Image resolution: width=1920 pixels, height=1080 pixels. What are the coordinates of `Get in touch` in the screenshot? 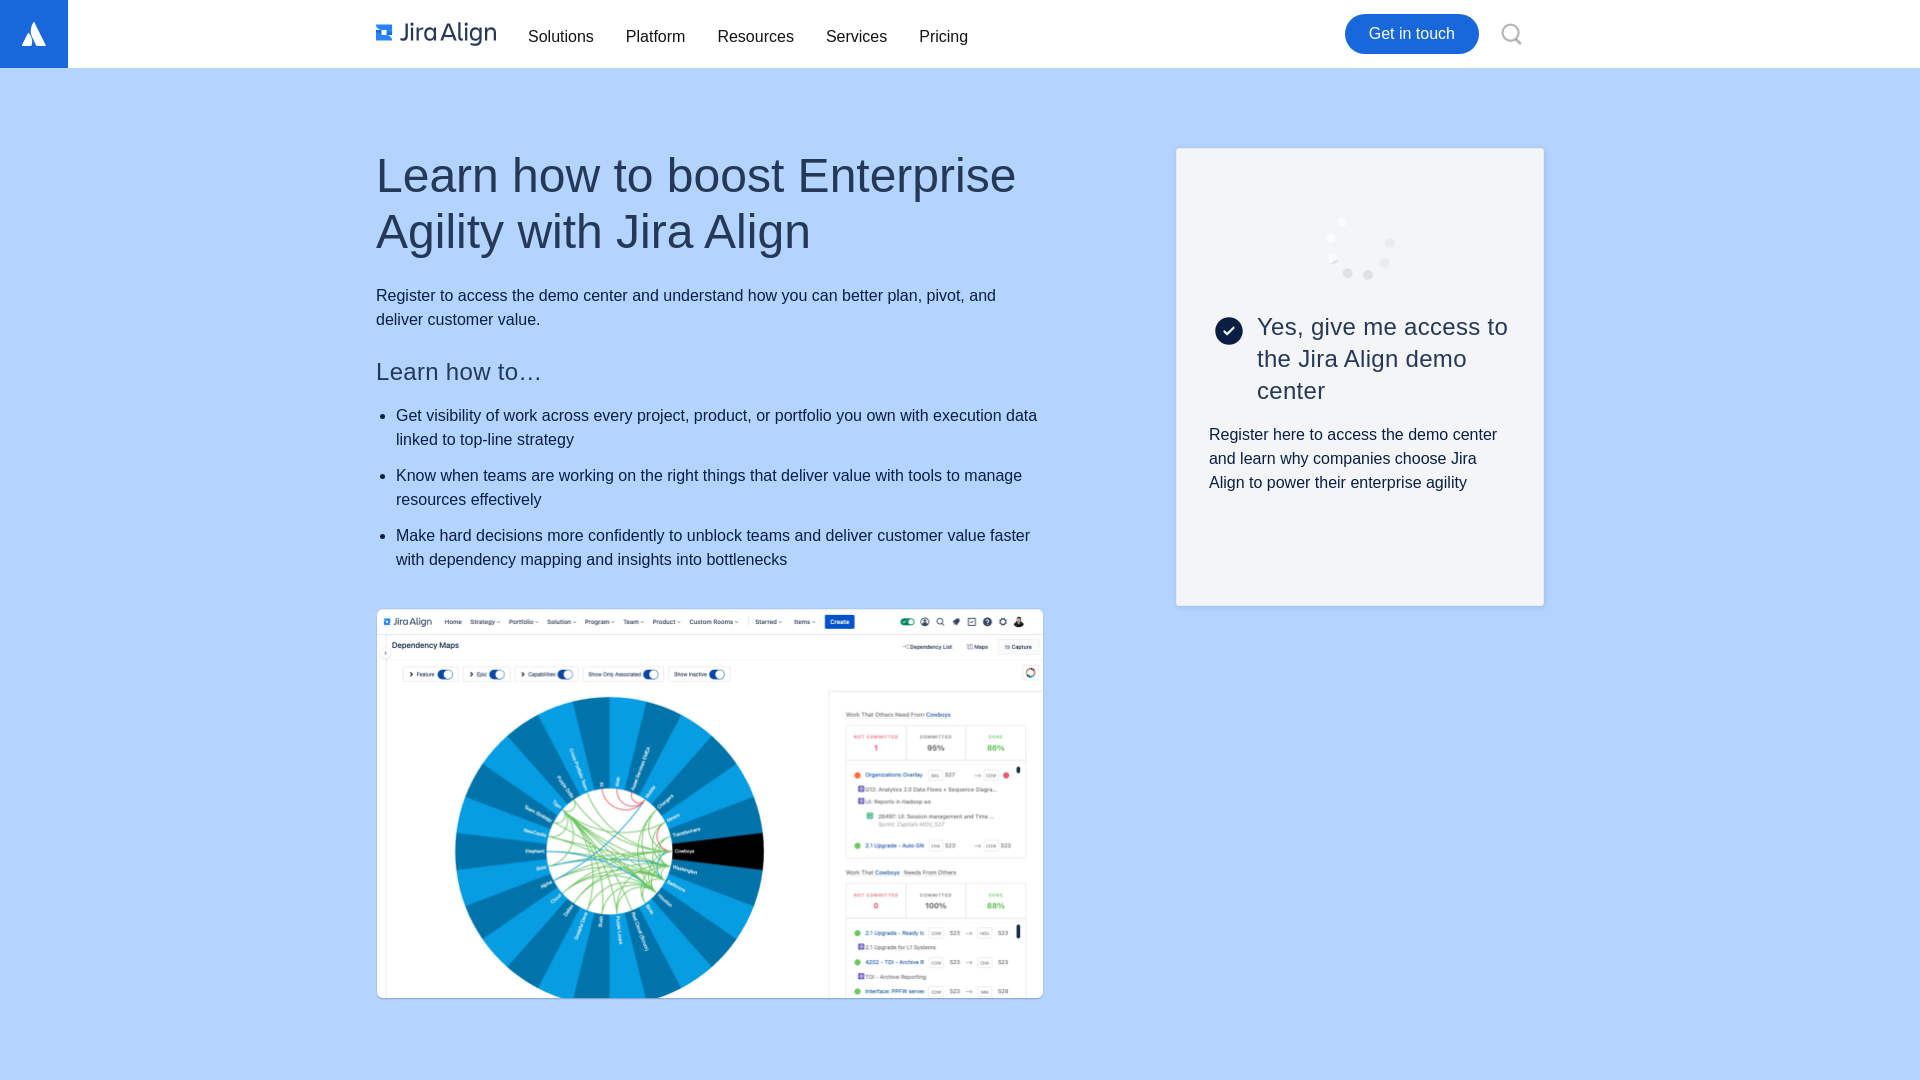 It's located at (1412, 34).